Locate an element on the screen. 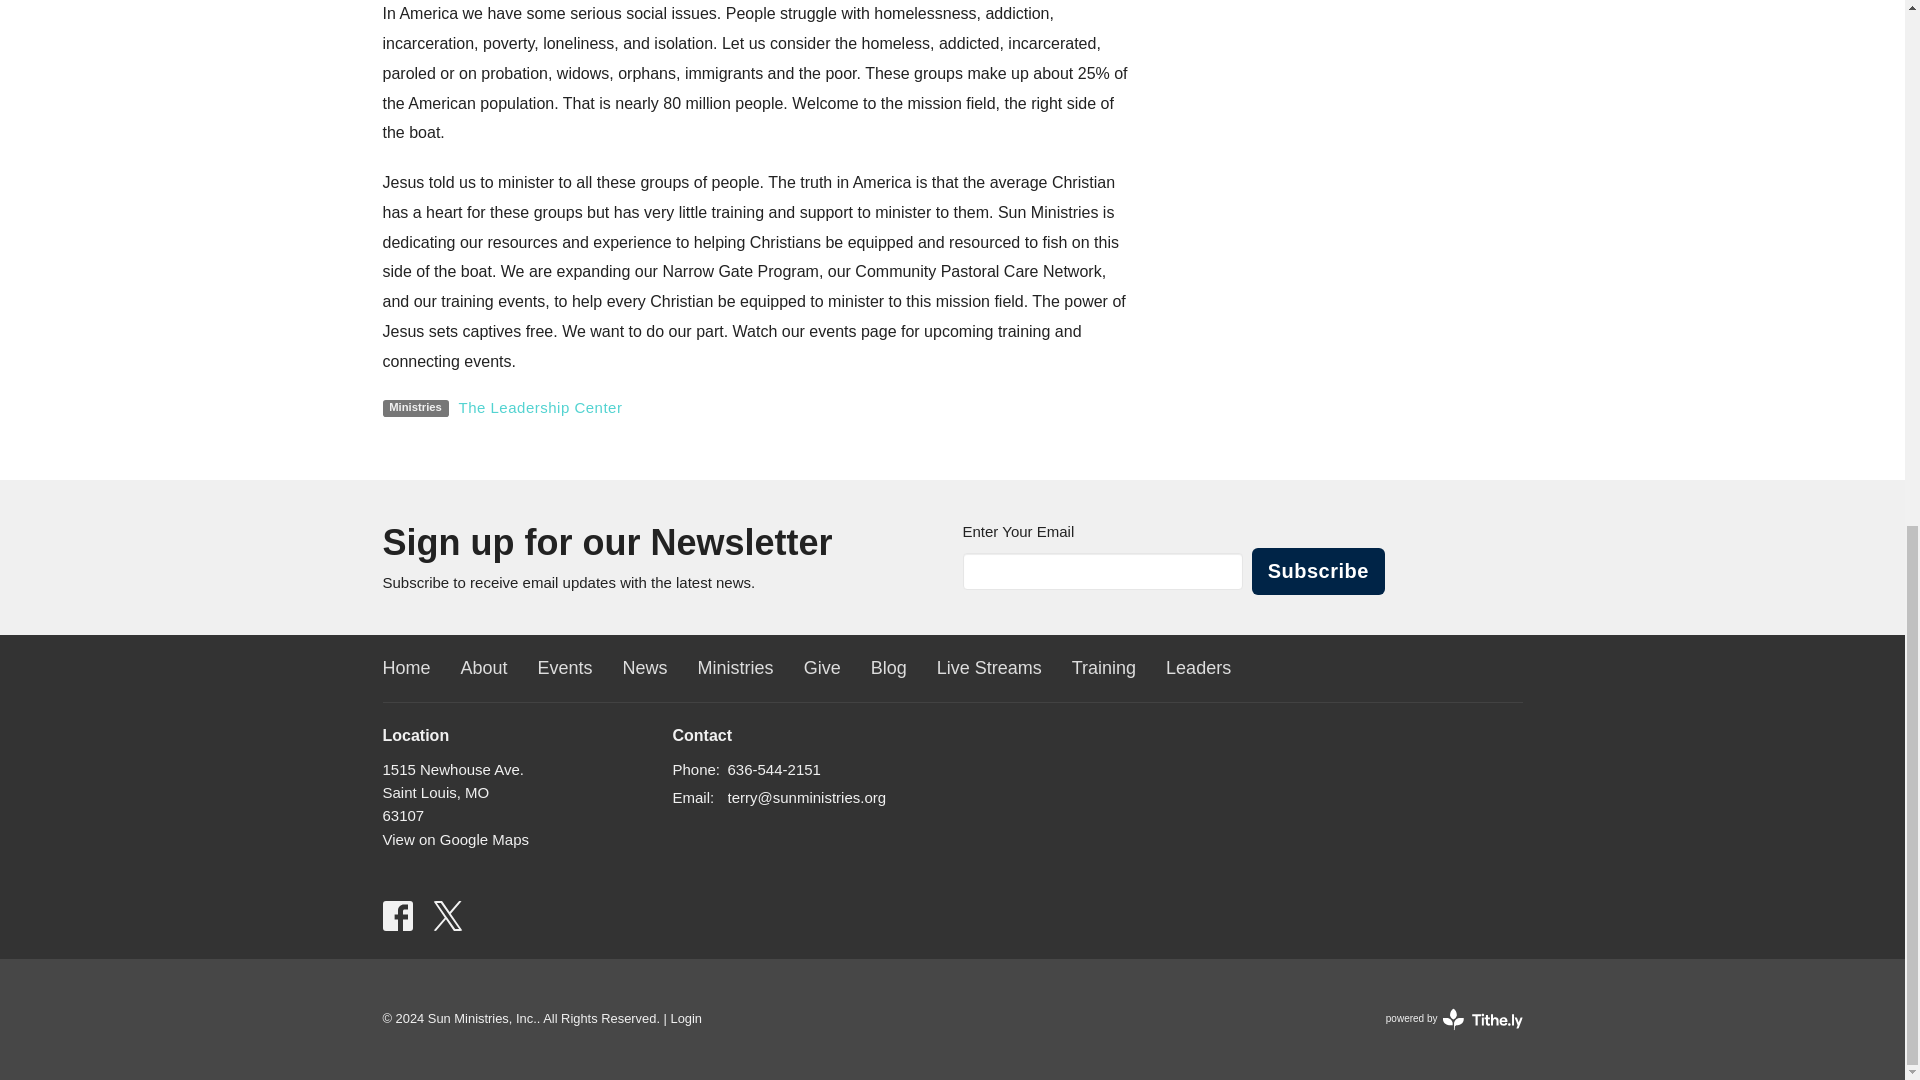 The width and height of the screenshot is (1920, 1080). Ministries is located at coordinates (736, 668).